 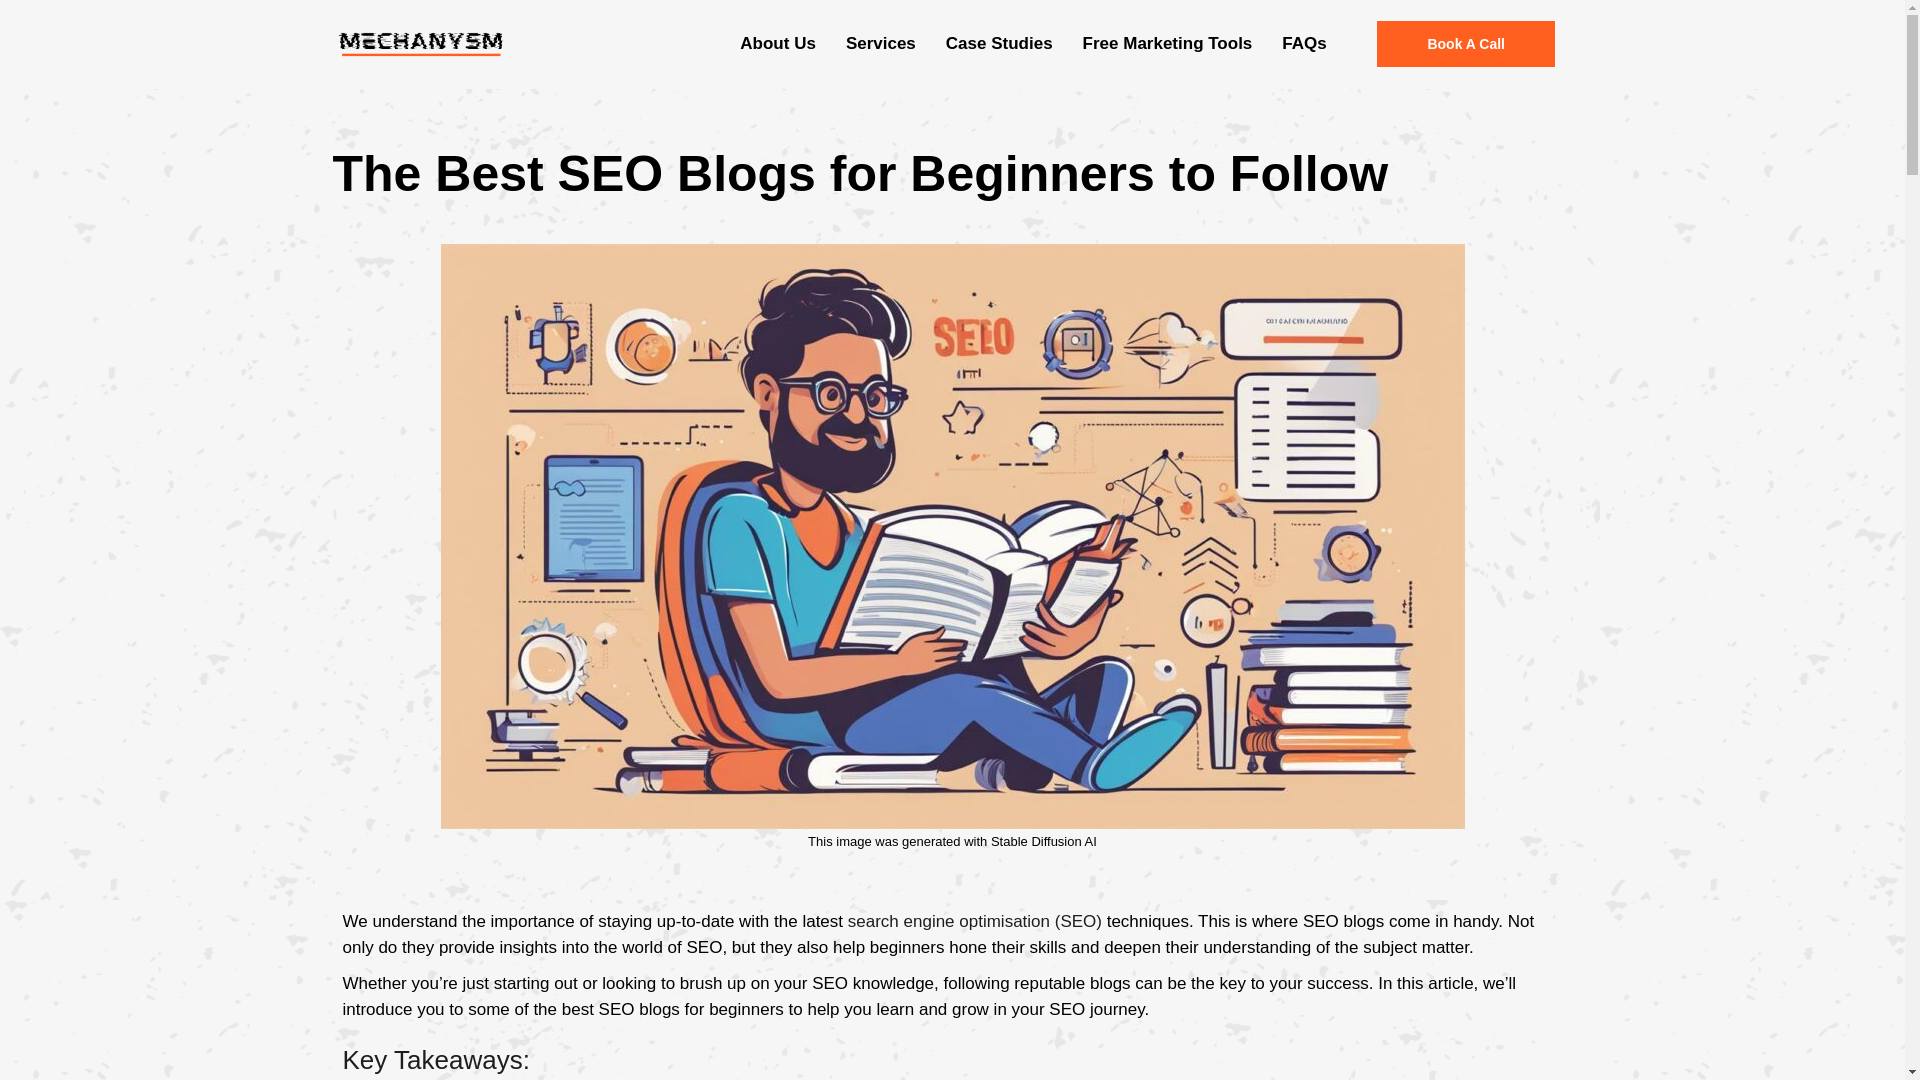 What do you see at coordinates (1466, 43) in the screenshot?
I see `Book A Call` at bounding box center [1466, 43].